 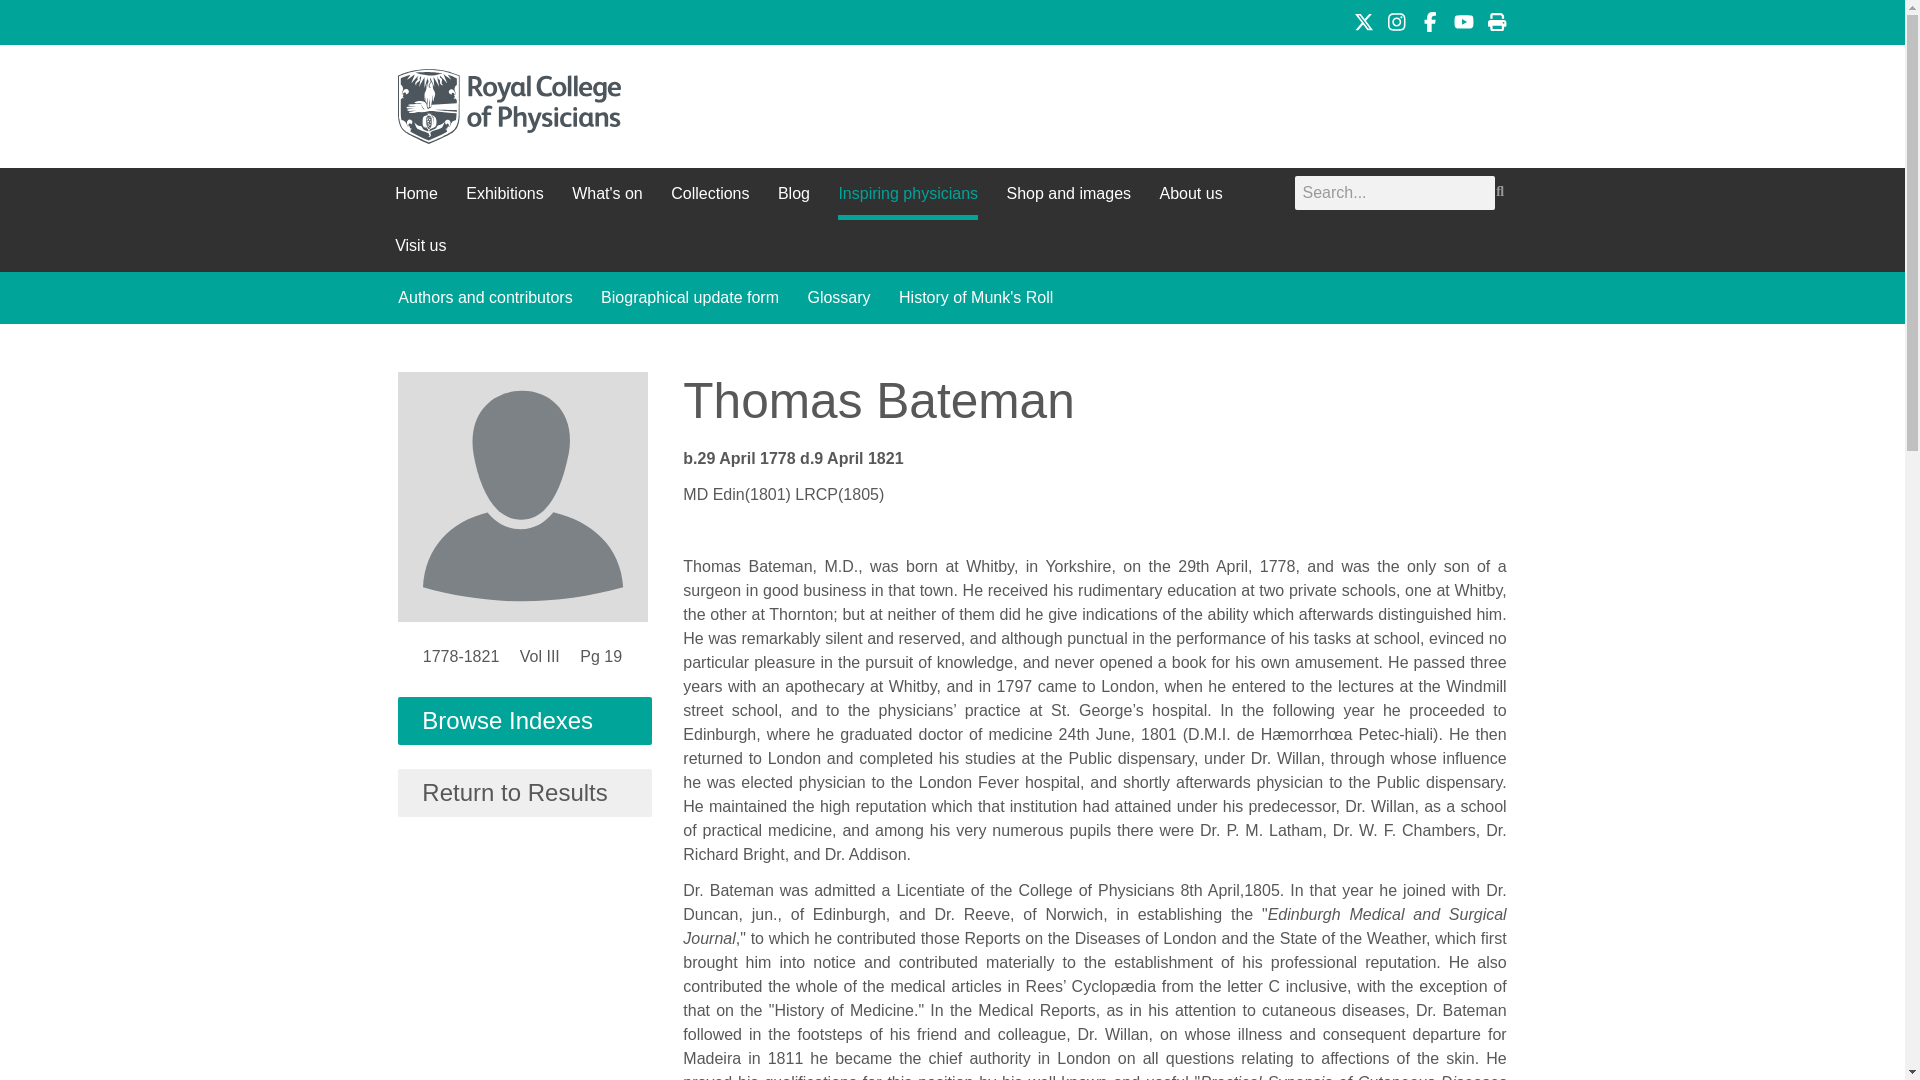 What do you see at coordinates (1364, 22) in the screenshot?
I see `Opens in a new window` at bounding box center [1364, 22].